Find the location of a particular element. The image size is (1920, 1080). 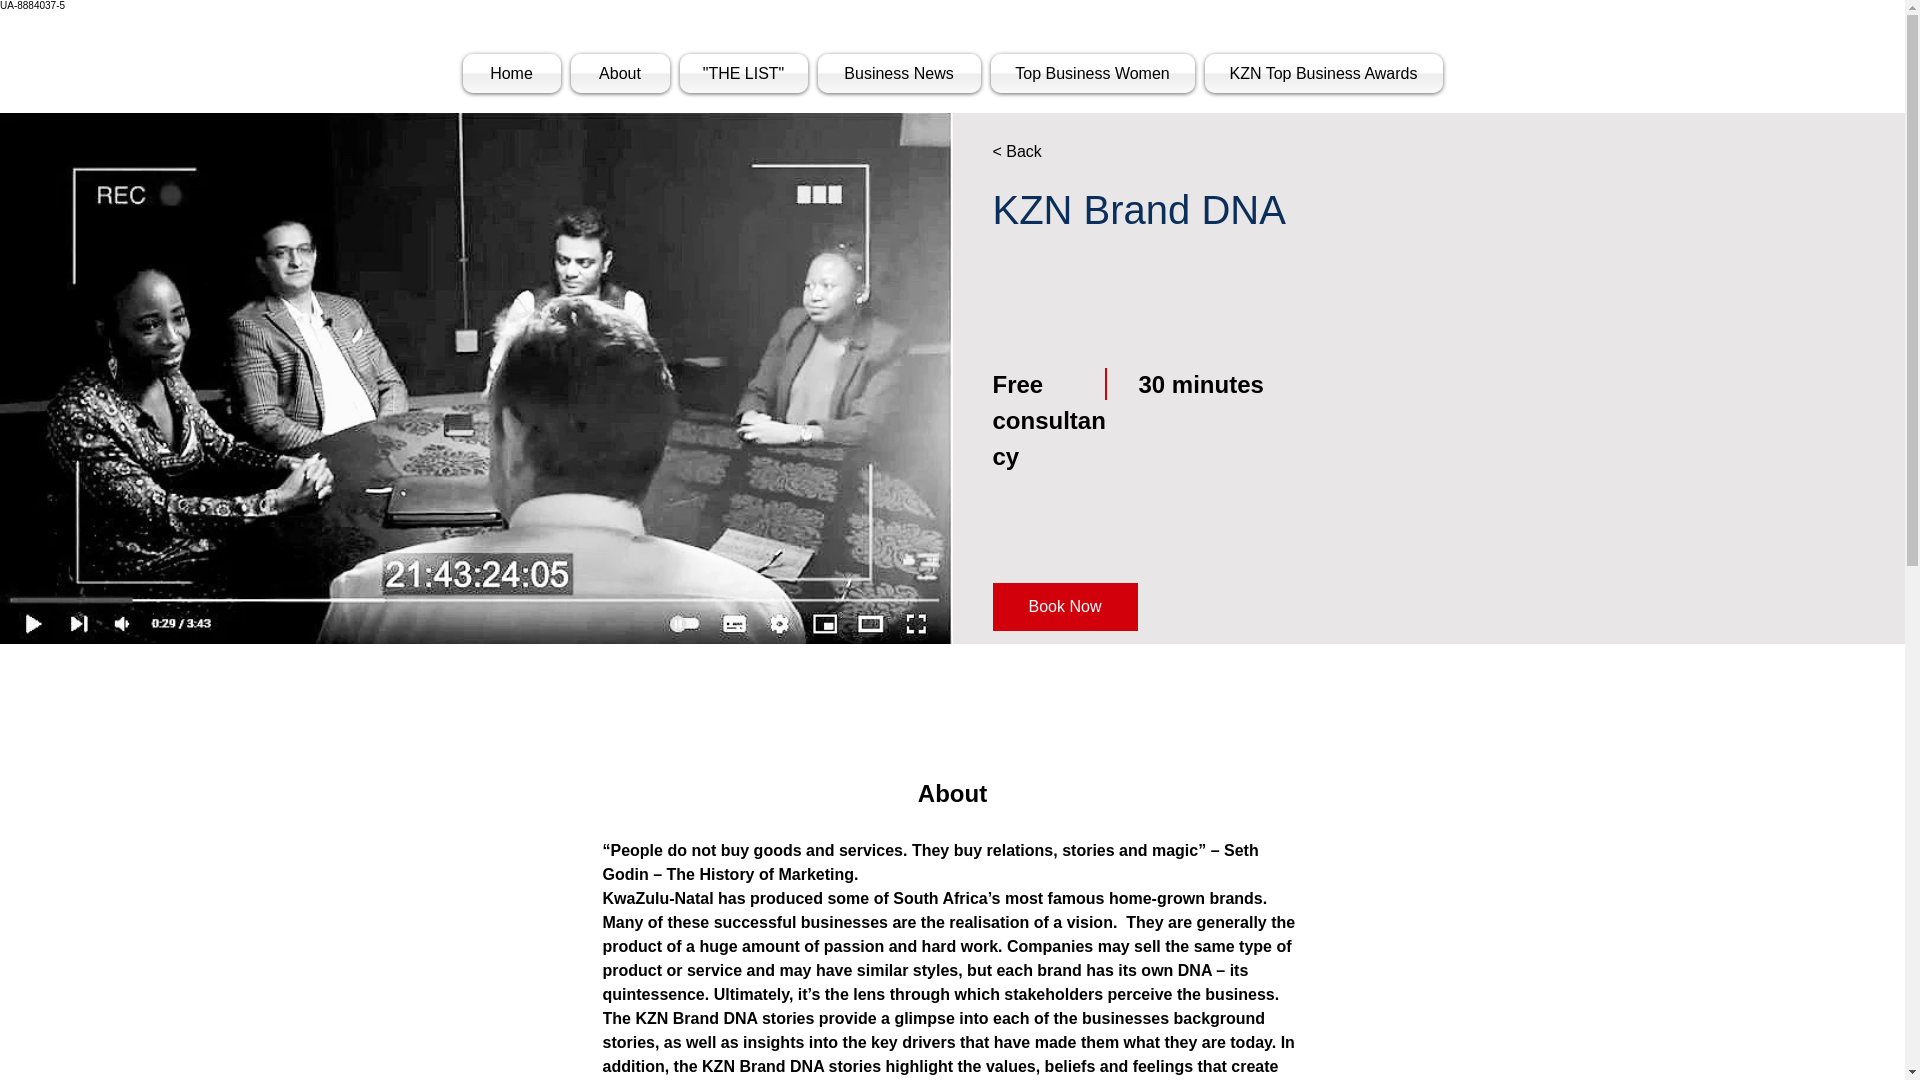

KZN Top Business Awards is located at coordinates (1322, 73).